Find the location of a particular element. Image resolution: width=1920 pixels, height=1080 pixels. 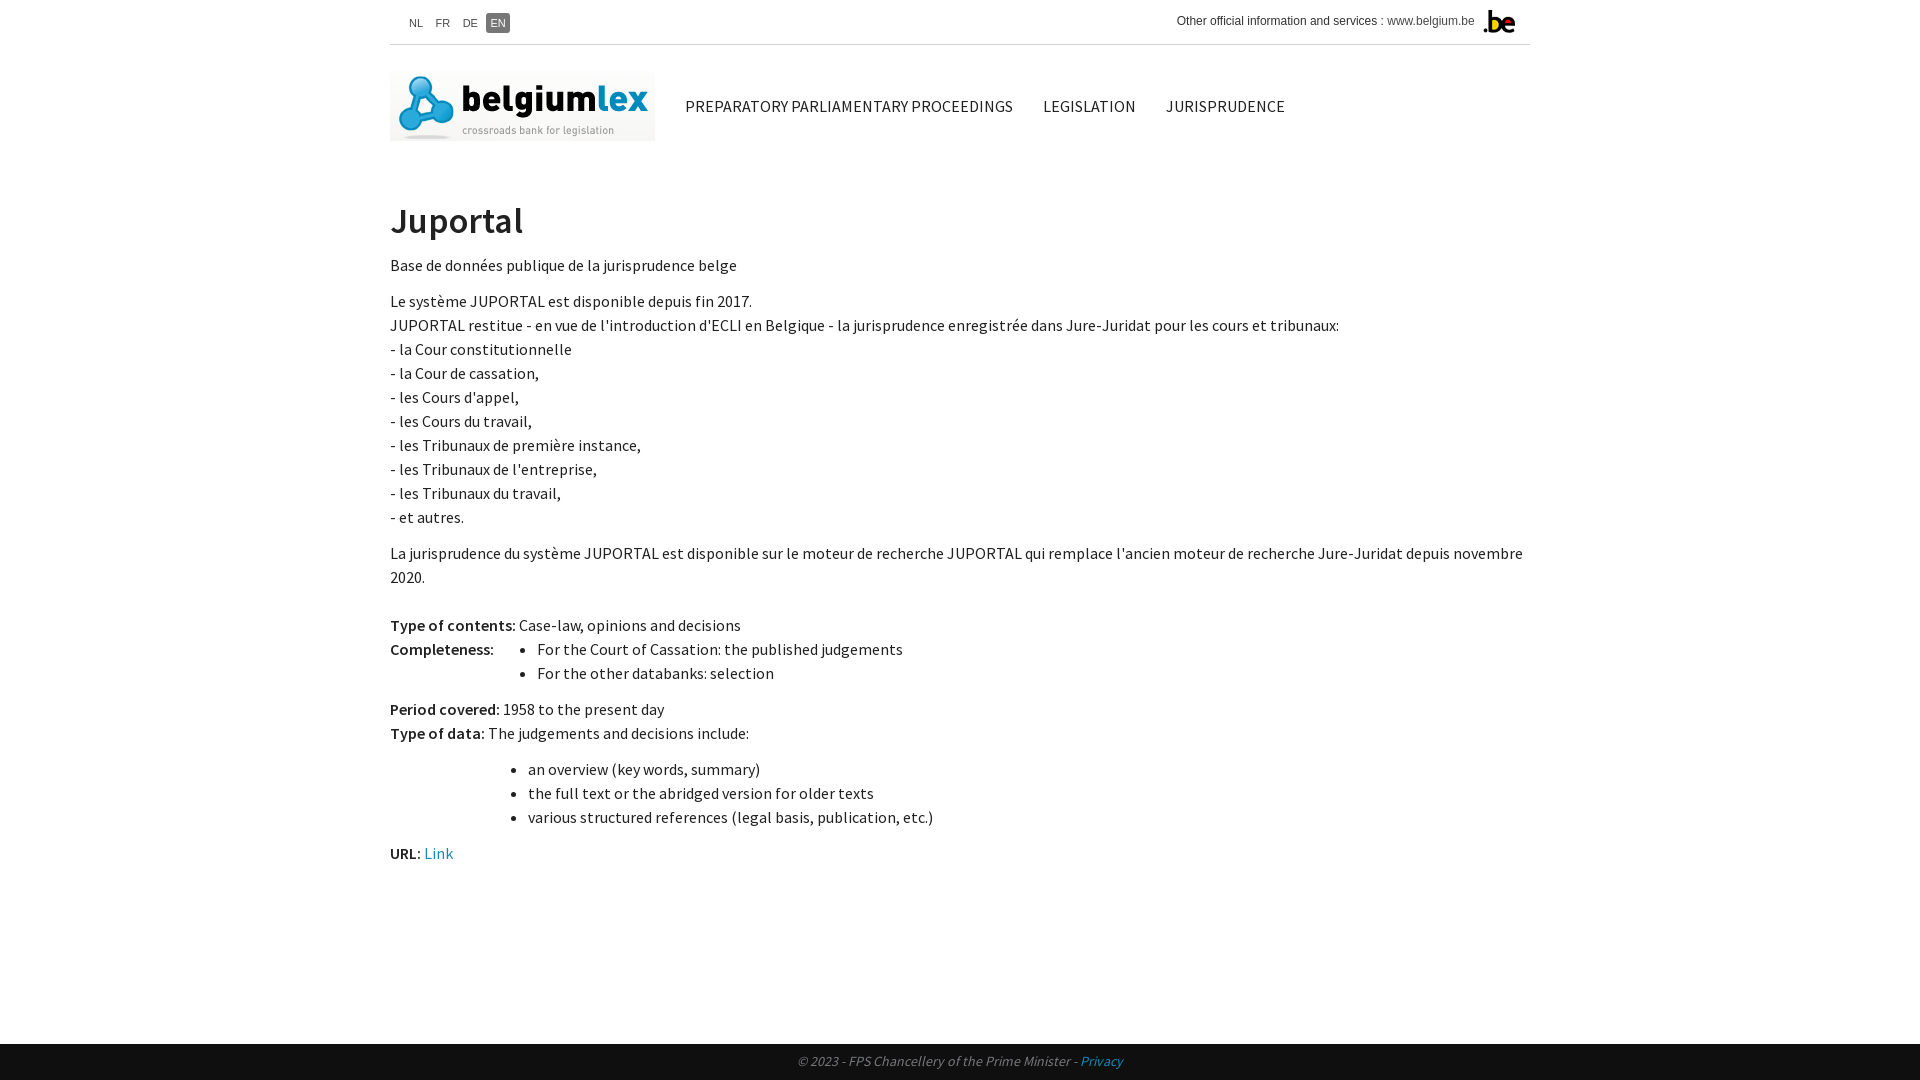

FR is located at coordinates (444, 23).